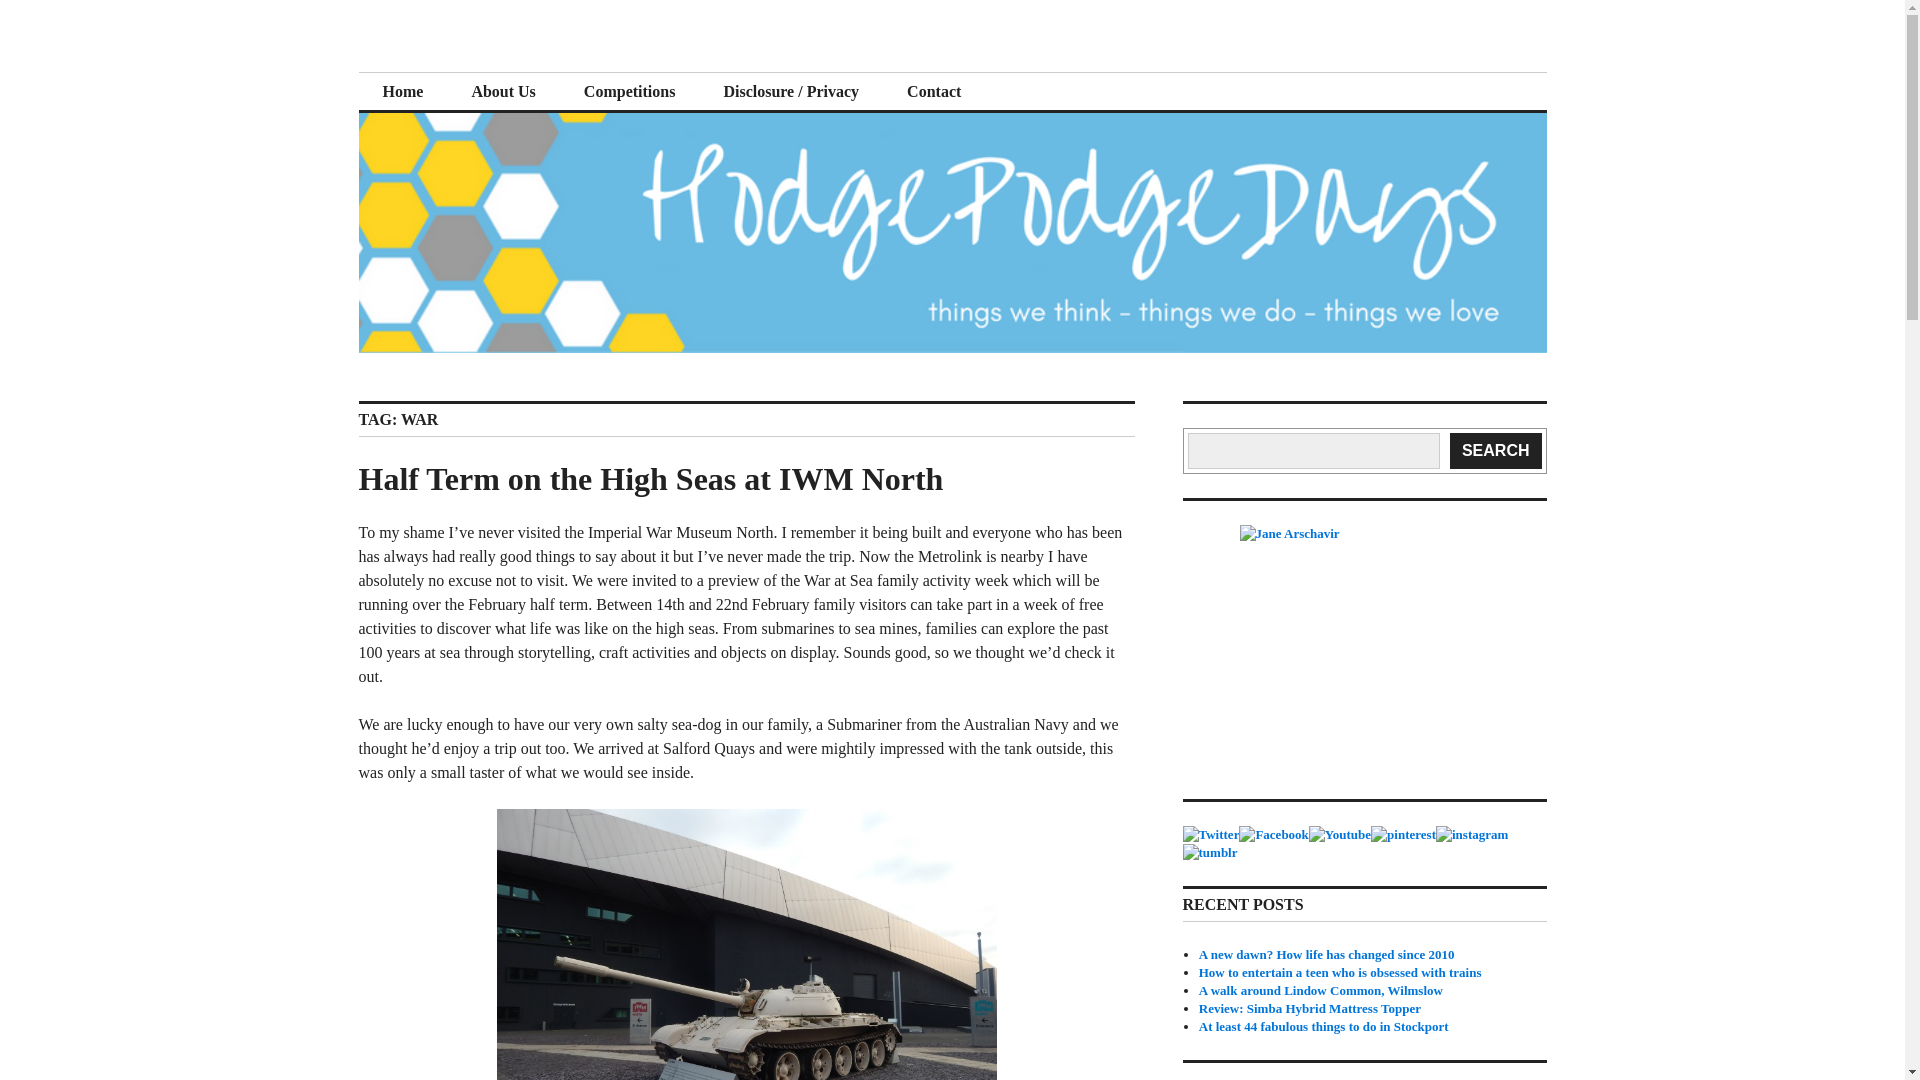 The width and height of the screenshot is (1920, 1080). What do you see at coordinates (630, 92) in the screenshot?
I see `Competitions` at bounding box center [630, 92].